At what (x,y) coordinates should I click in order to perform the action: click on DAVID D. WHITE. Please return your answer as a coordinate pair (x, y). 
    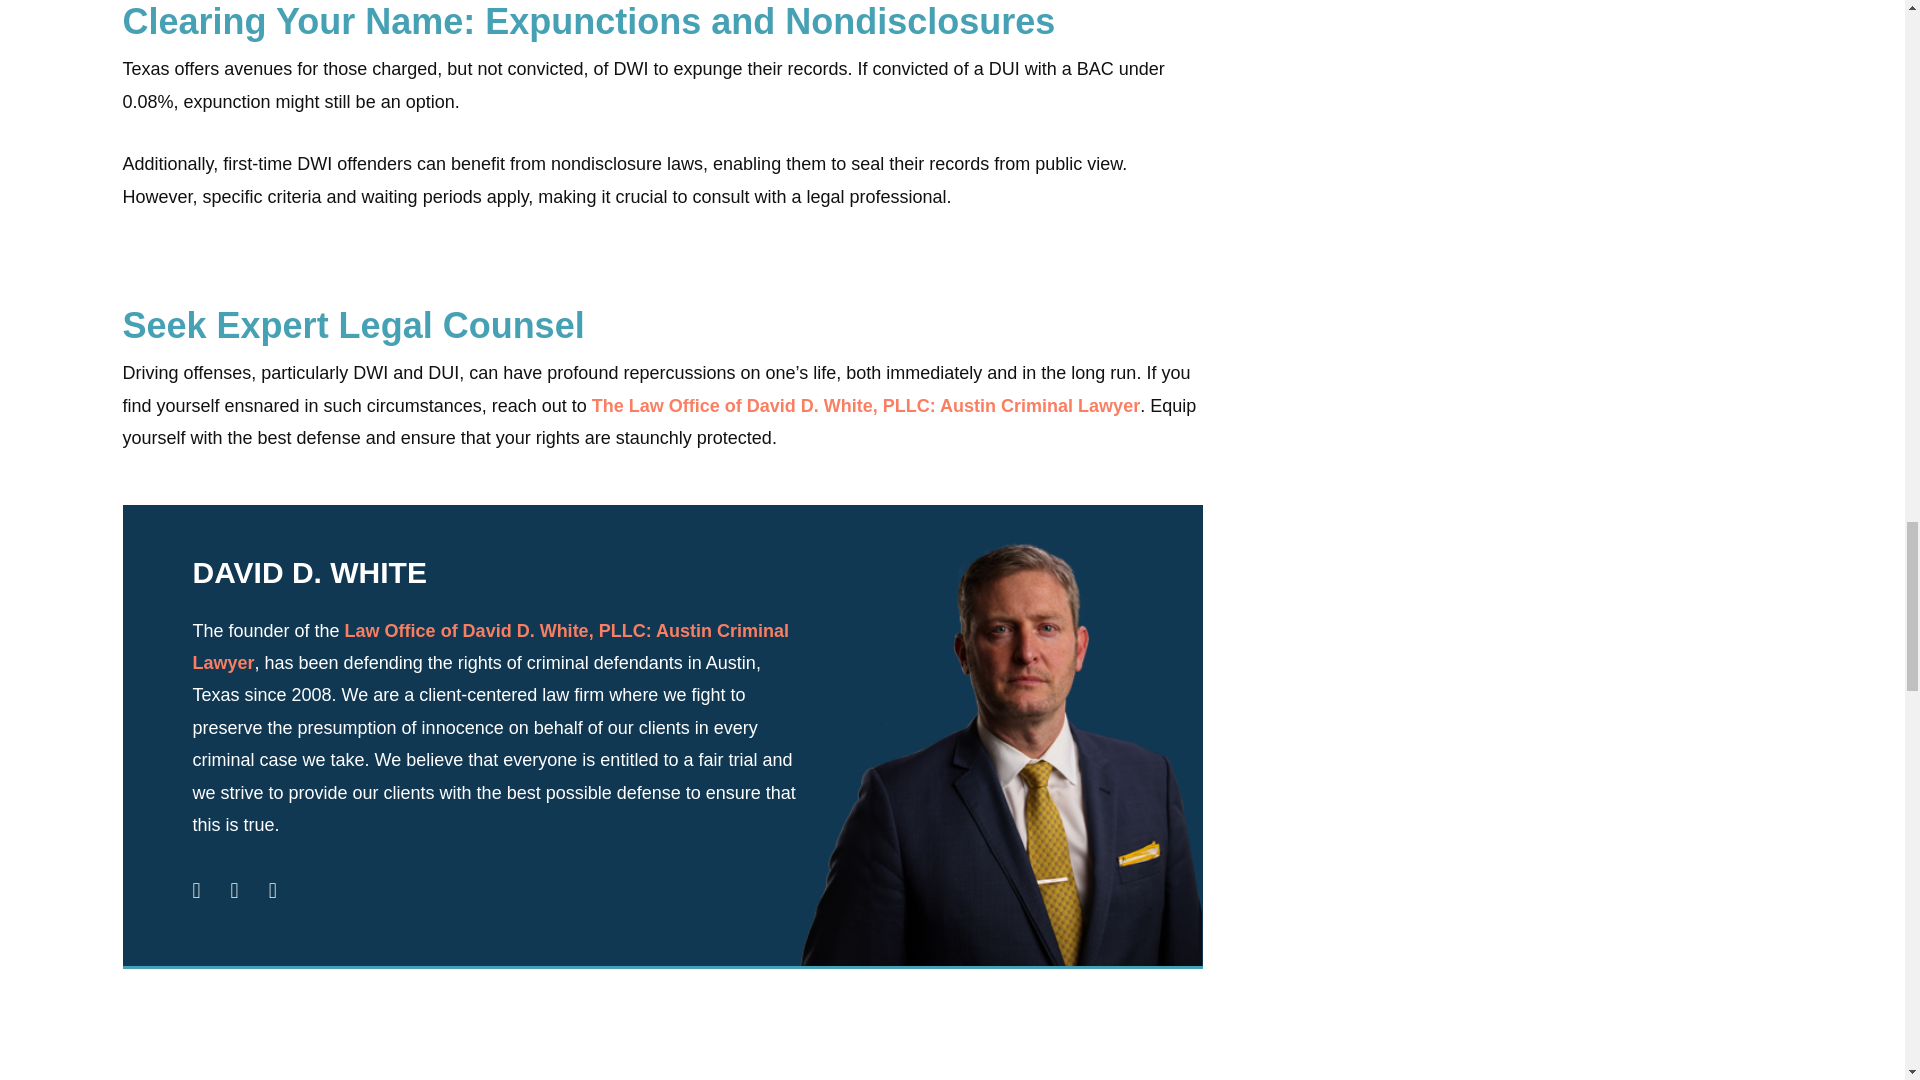
    Looking at the image, I should click on (309, 572).